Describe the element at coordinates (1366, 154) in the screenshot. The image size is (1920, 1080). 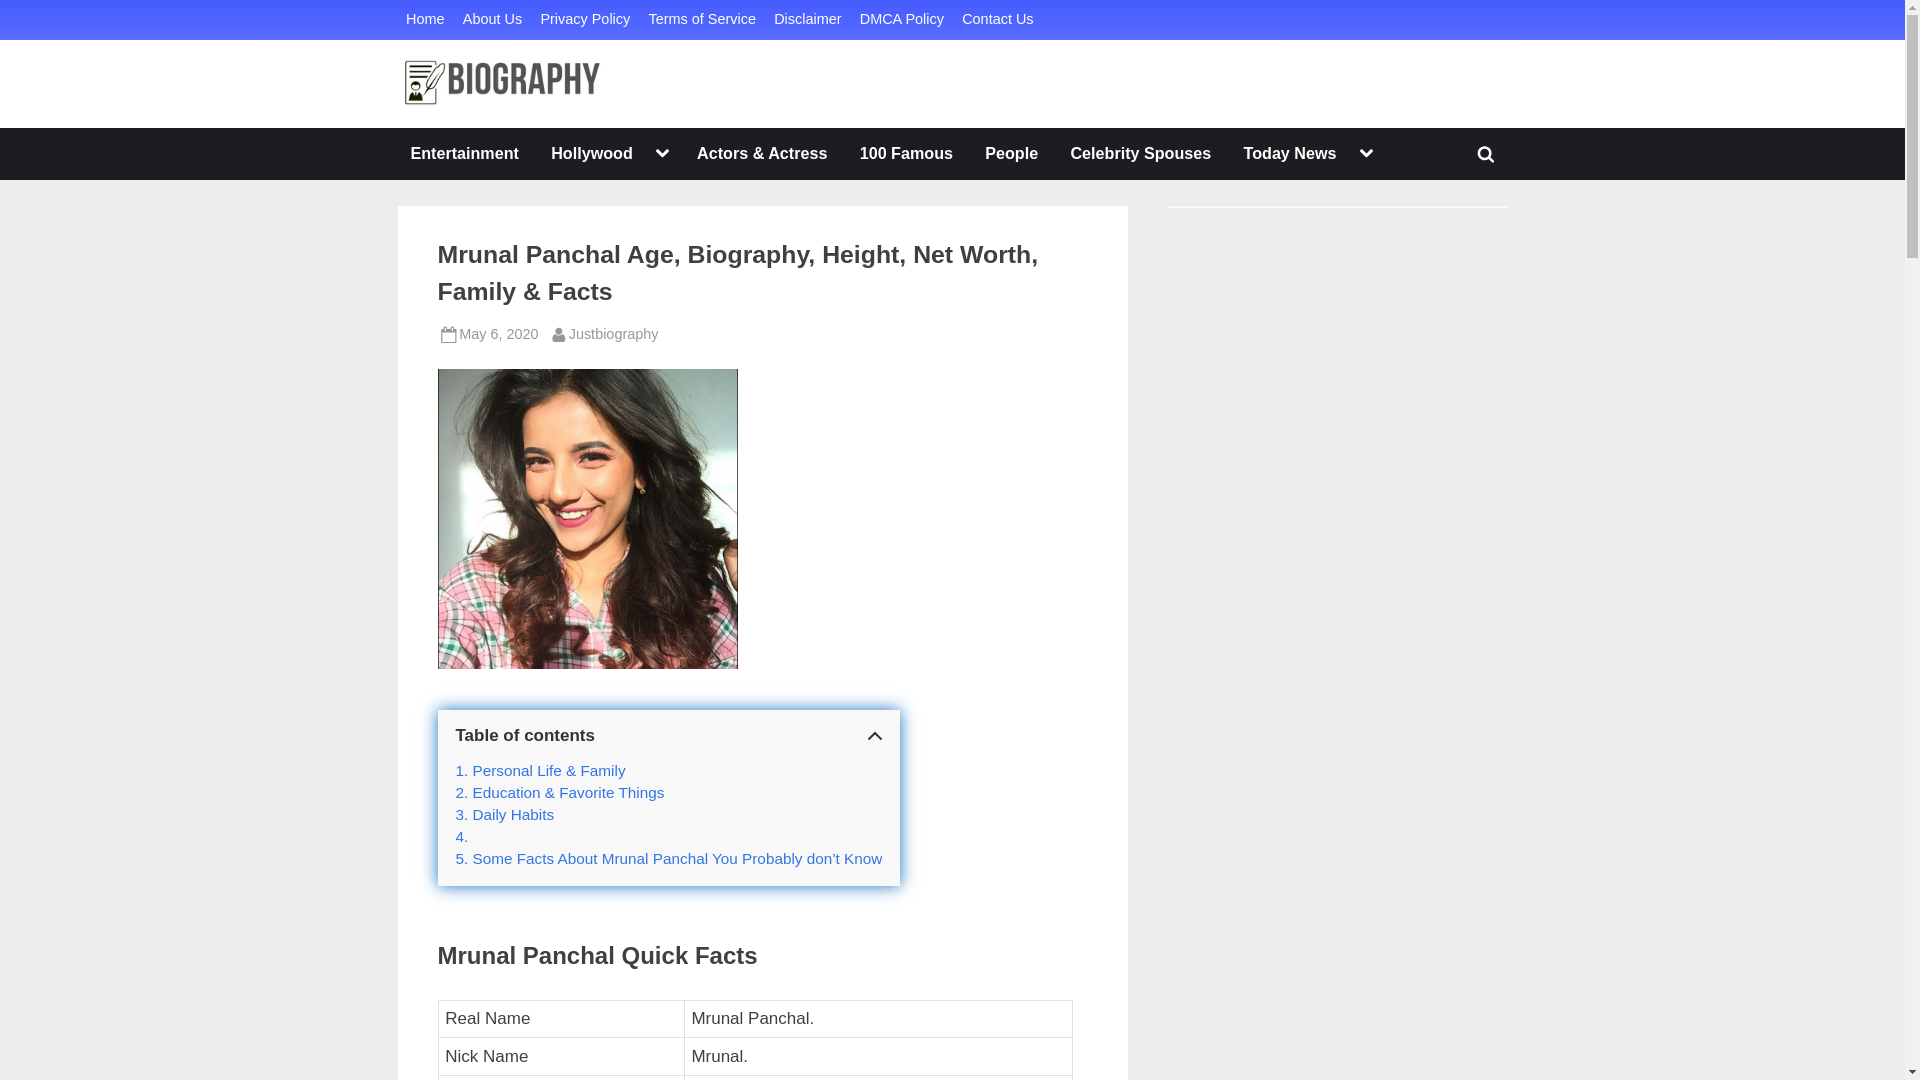
I see `Celebrity Spouses` at that location.